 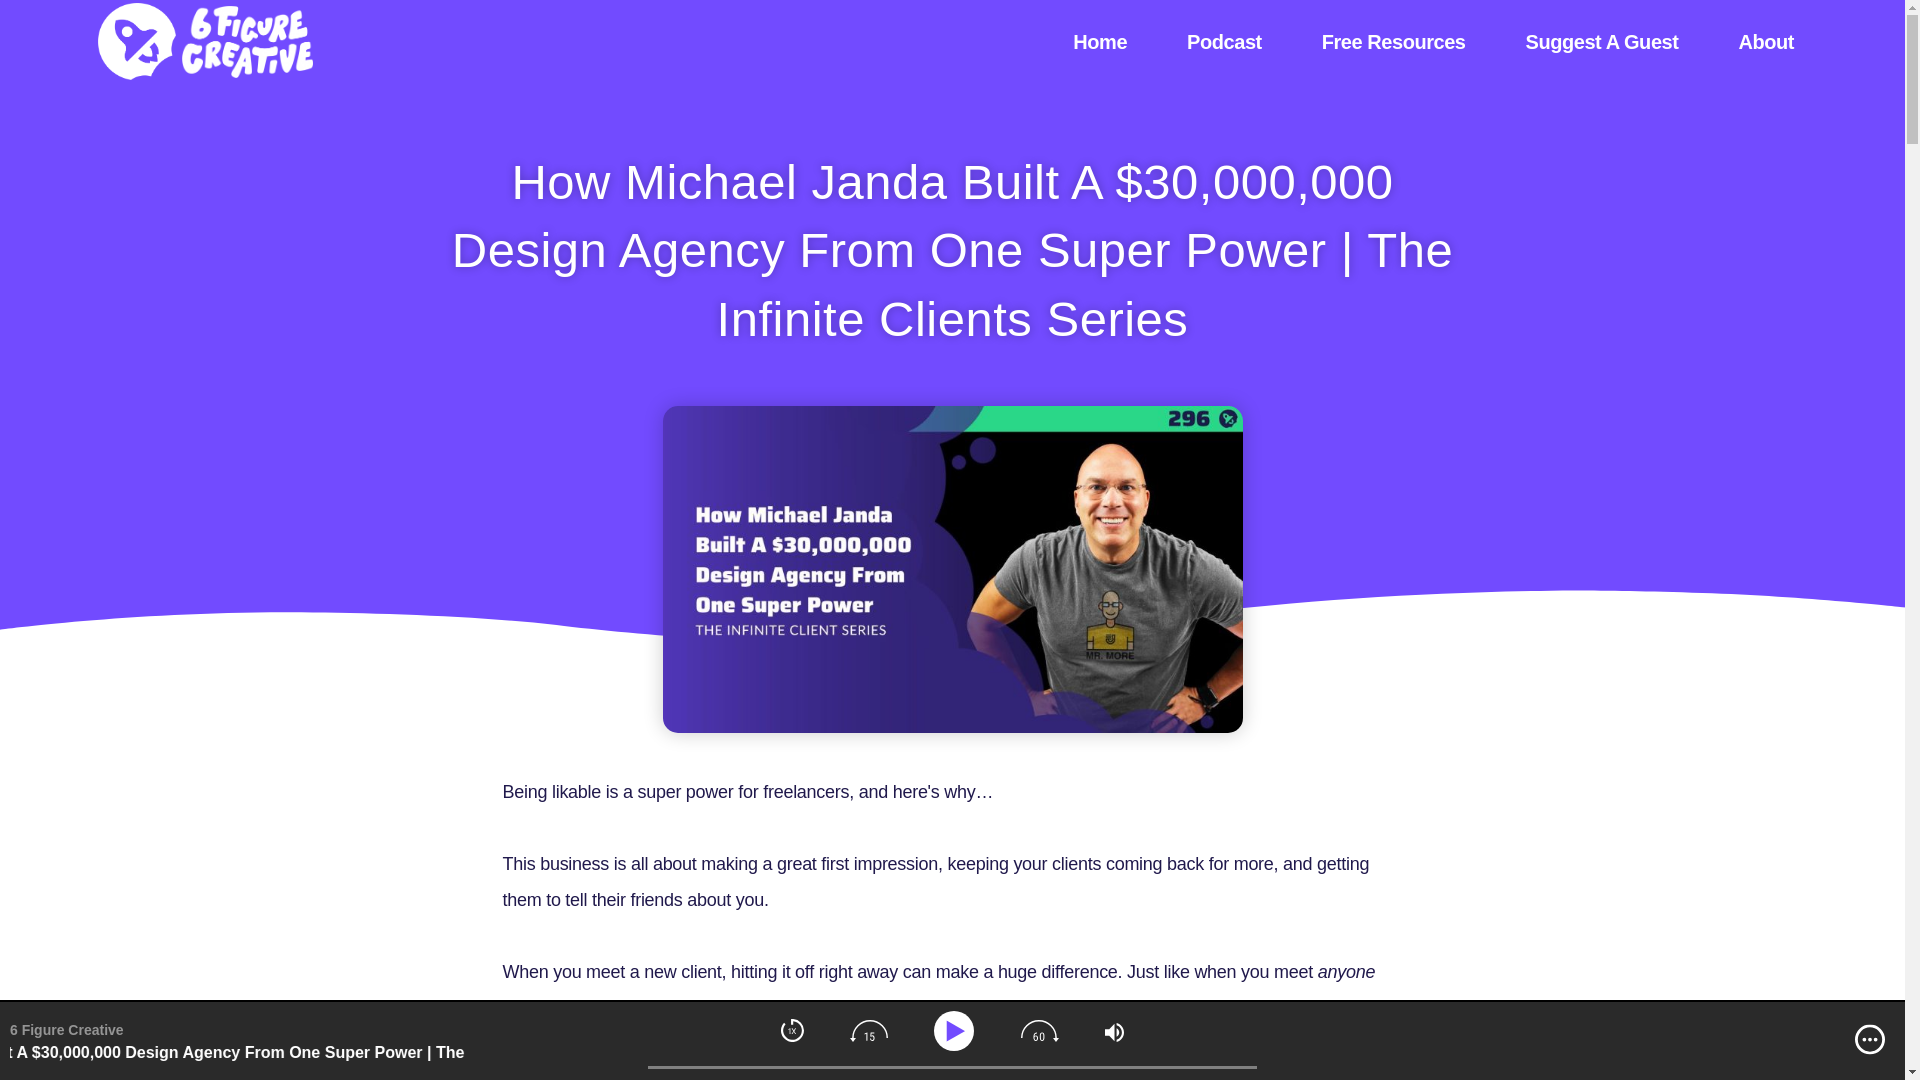 I want to click on Free Resources, so click(x=1394, y=42).